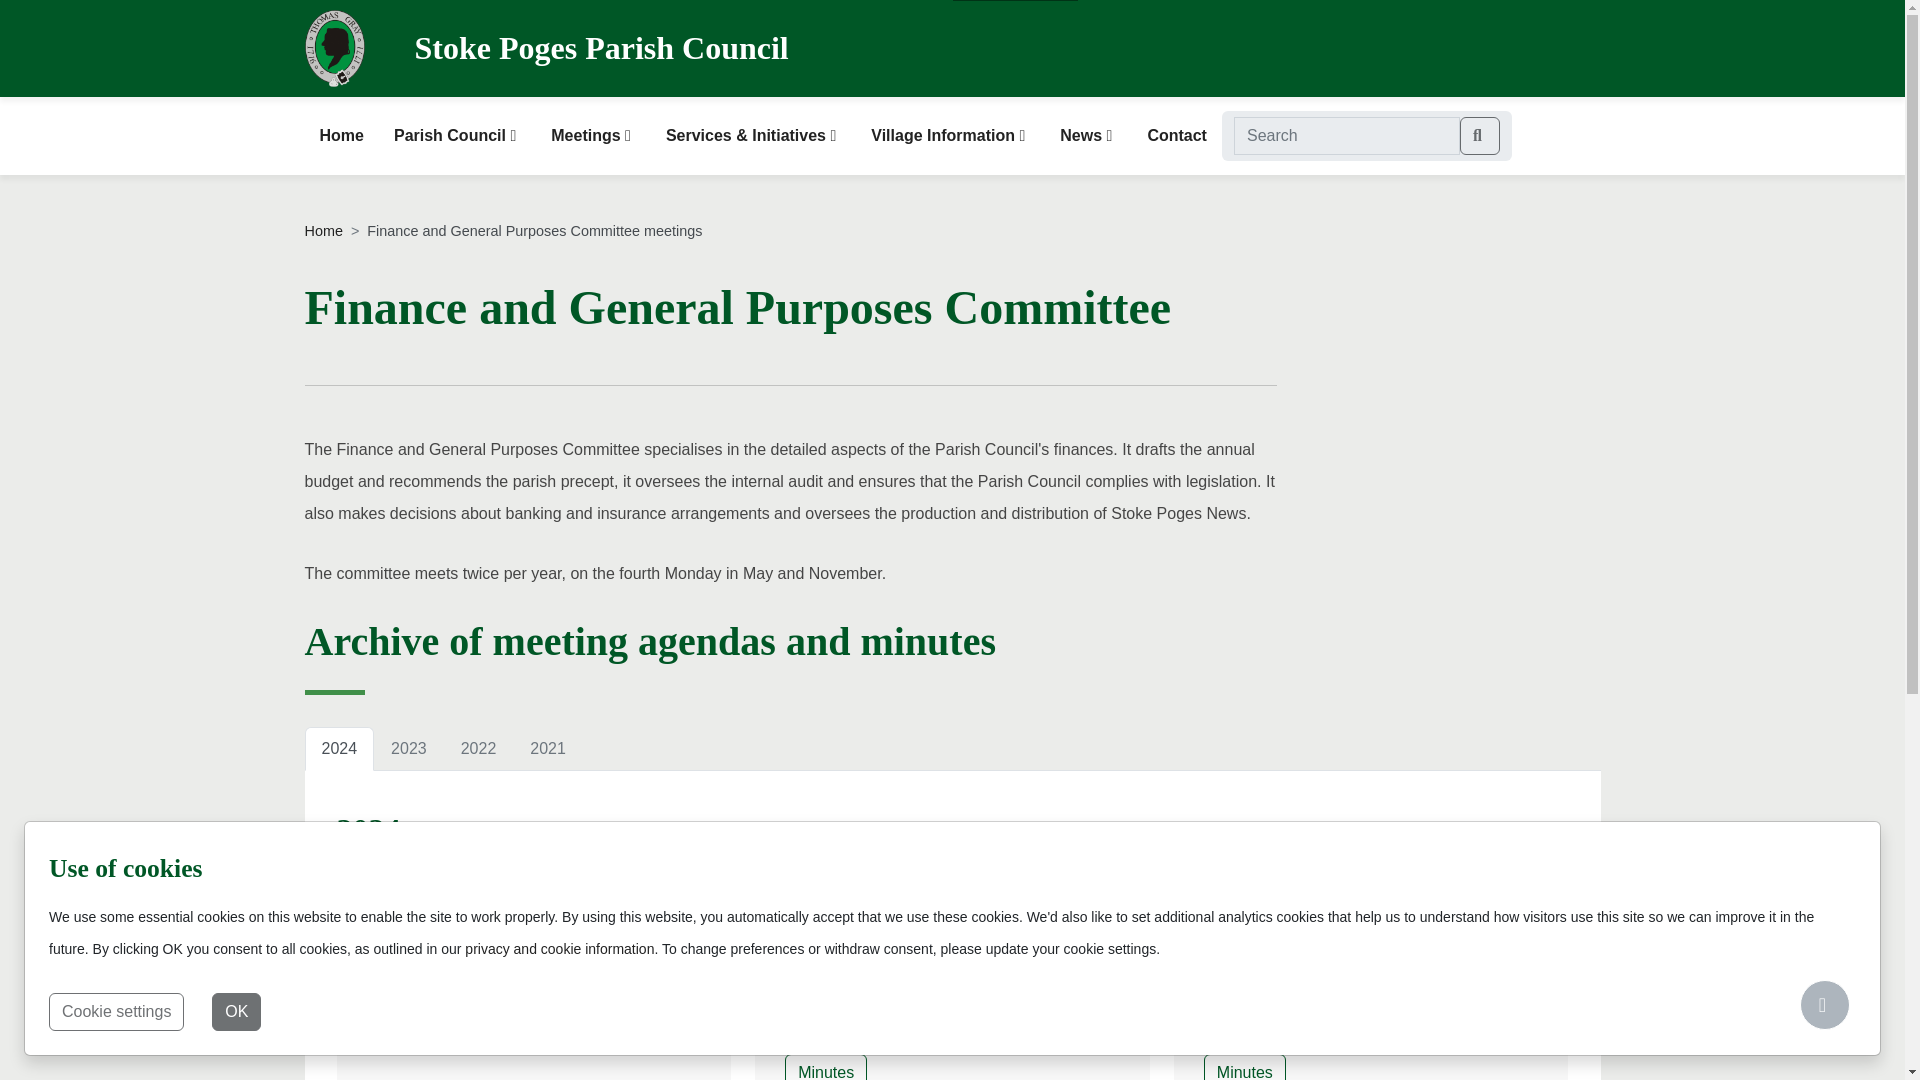 The height and width of the screenshot is (1080, 1920). What do you see at coordinates (826, 1067) in the screenshot?
I see `Finance Committee meeting minutes Monday 24th June 2024` at bounding box center [826, 1067].